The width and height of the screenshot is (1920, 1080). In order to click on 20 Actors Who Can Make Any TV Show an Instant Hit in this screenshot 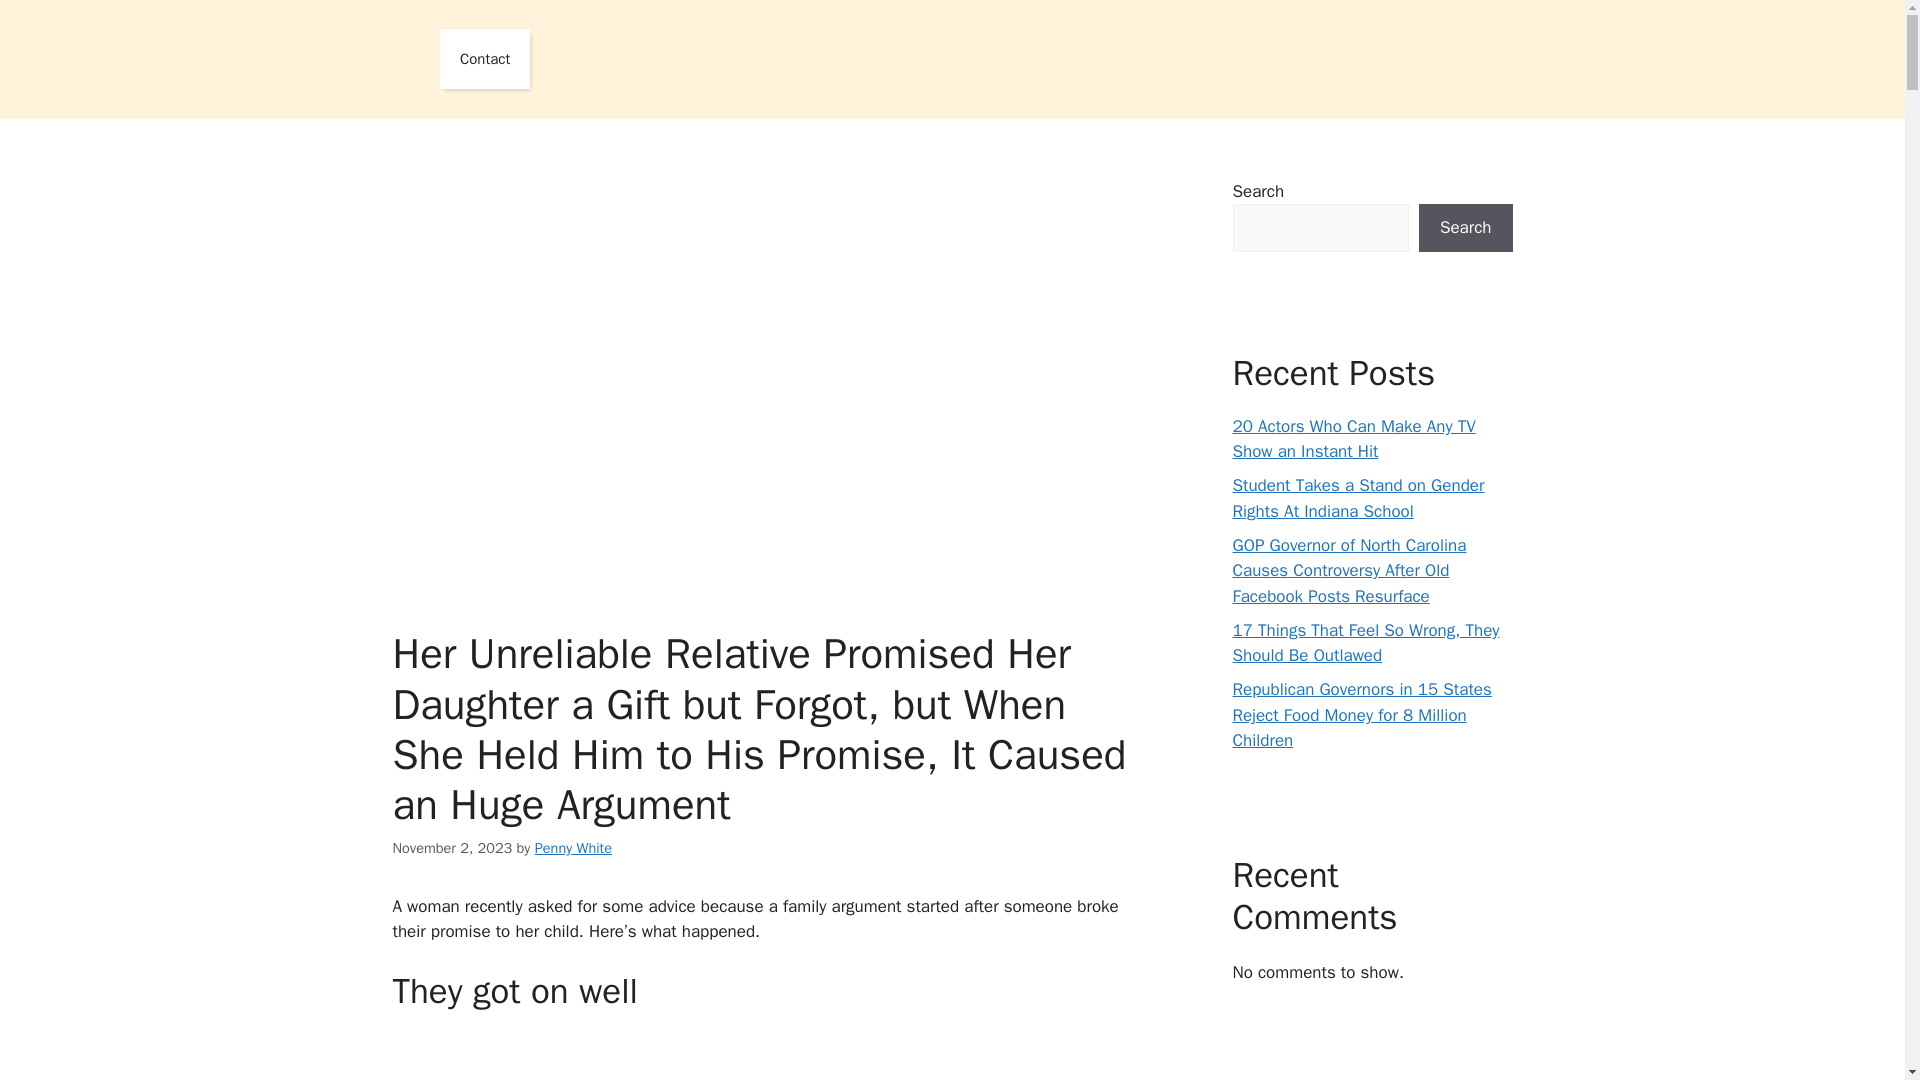, I will do `click(1353, 439)`.